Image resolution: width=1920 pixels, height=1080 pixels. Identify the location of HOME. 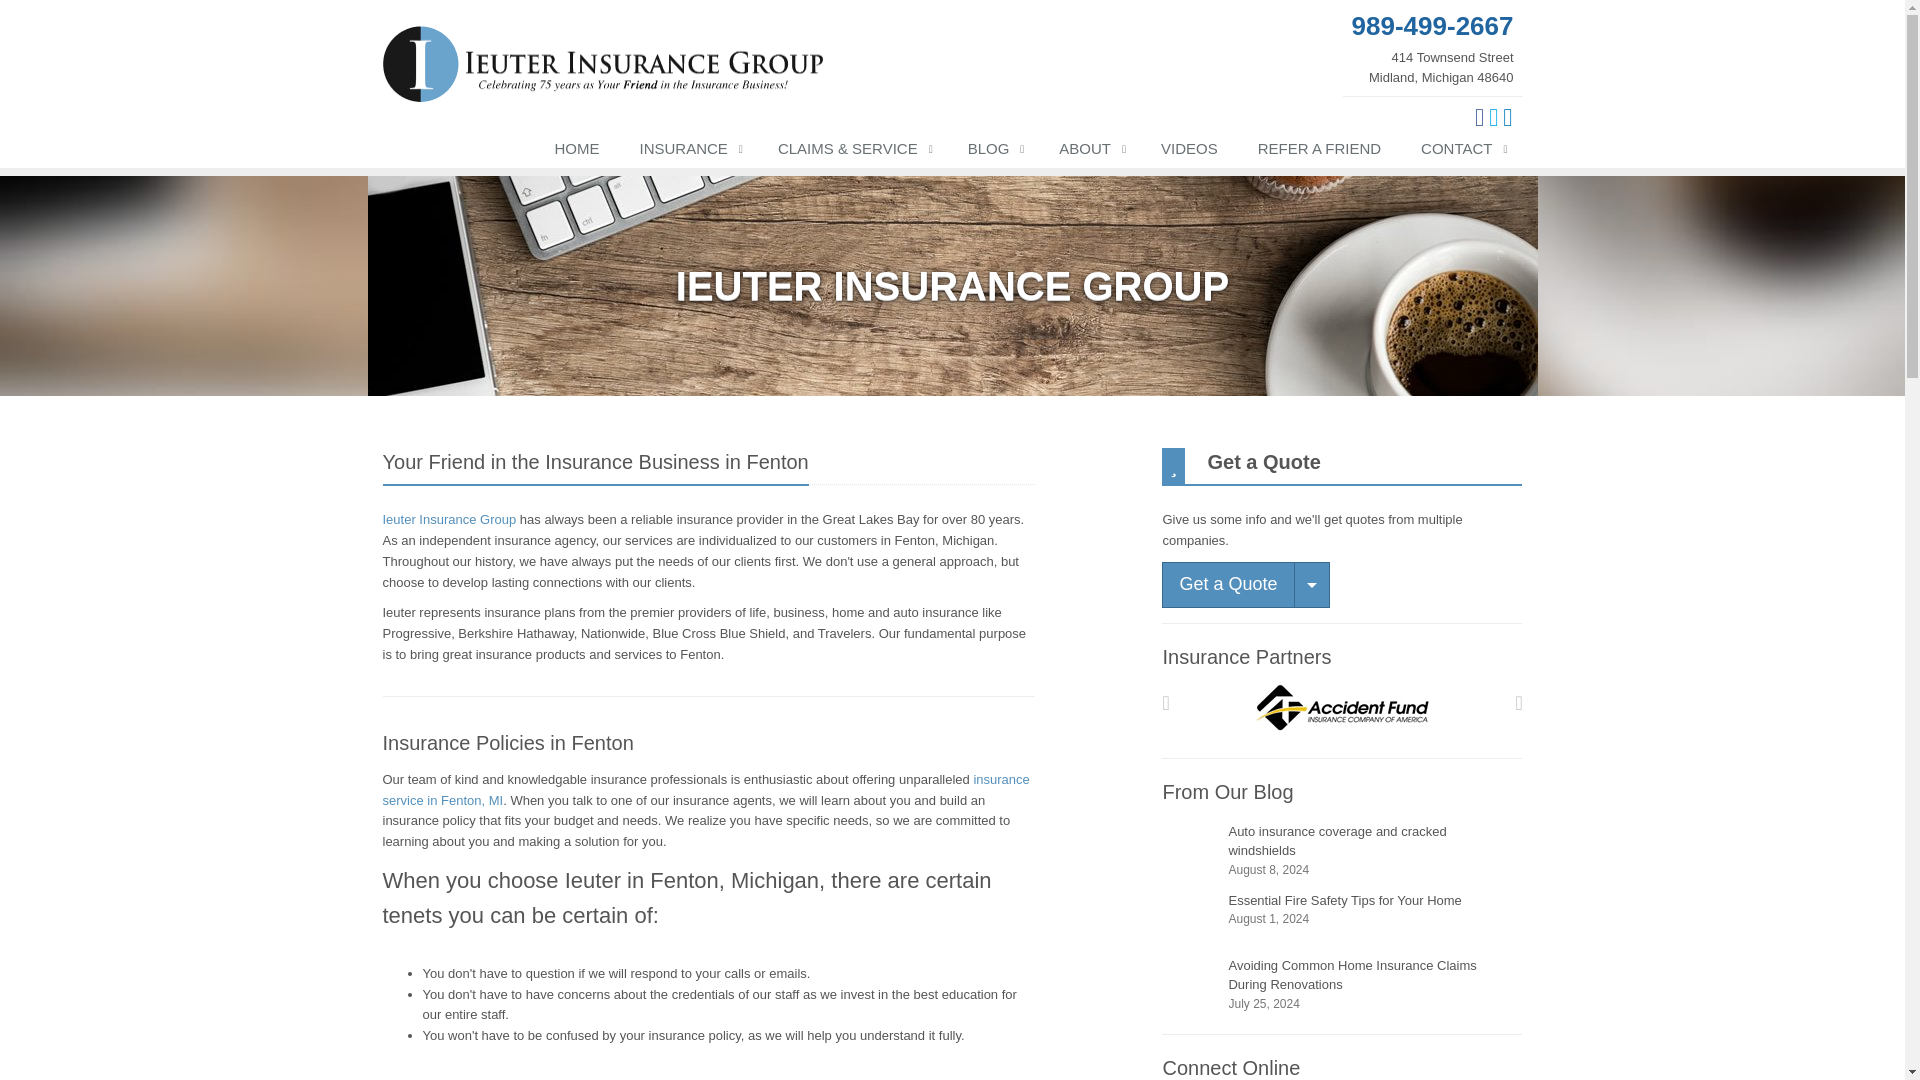
(689, 152).